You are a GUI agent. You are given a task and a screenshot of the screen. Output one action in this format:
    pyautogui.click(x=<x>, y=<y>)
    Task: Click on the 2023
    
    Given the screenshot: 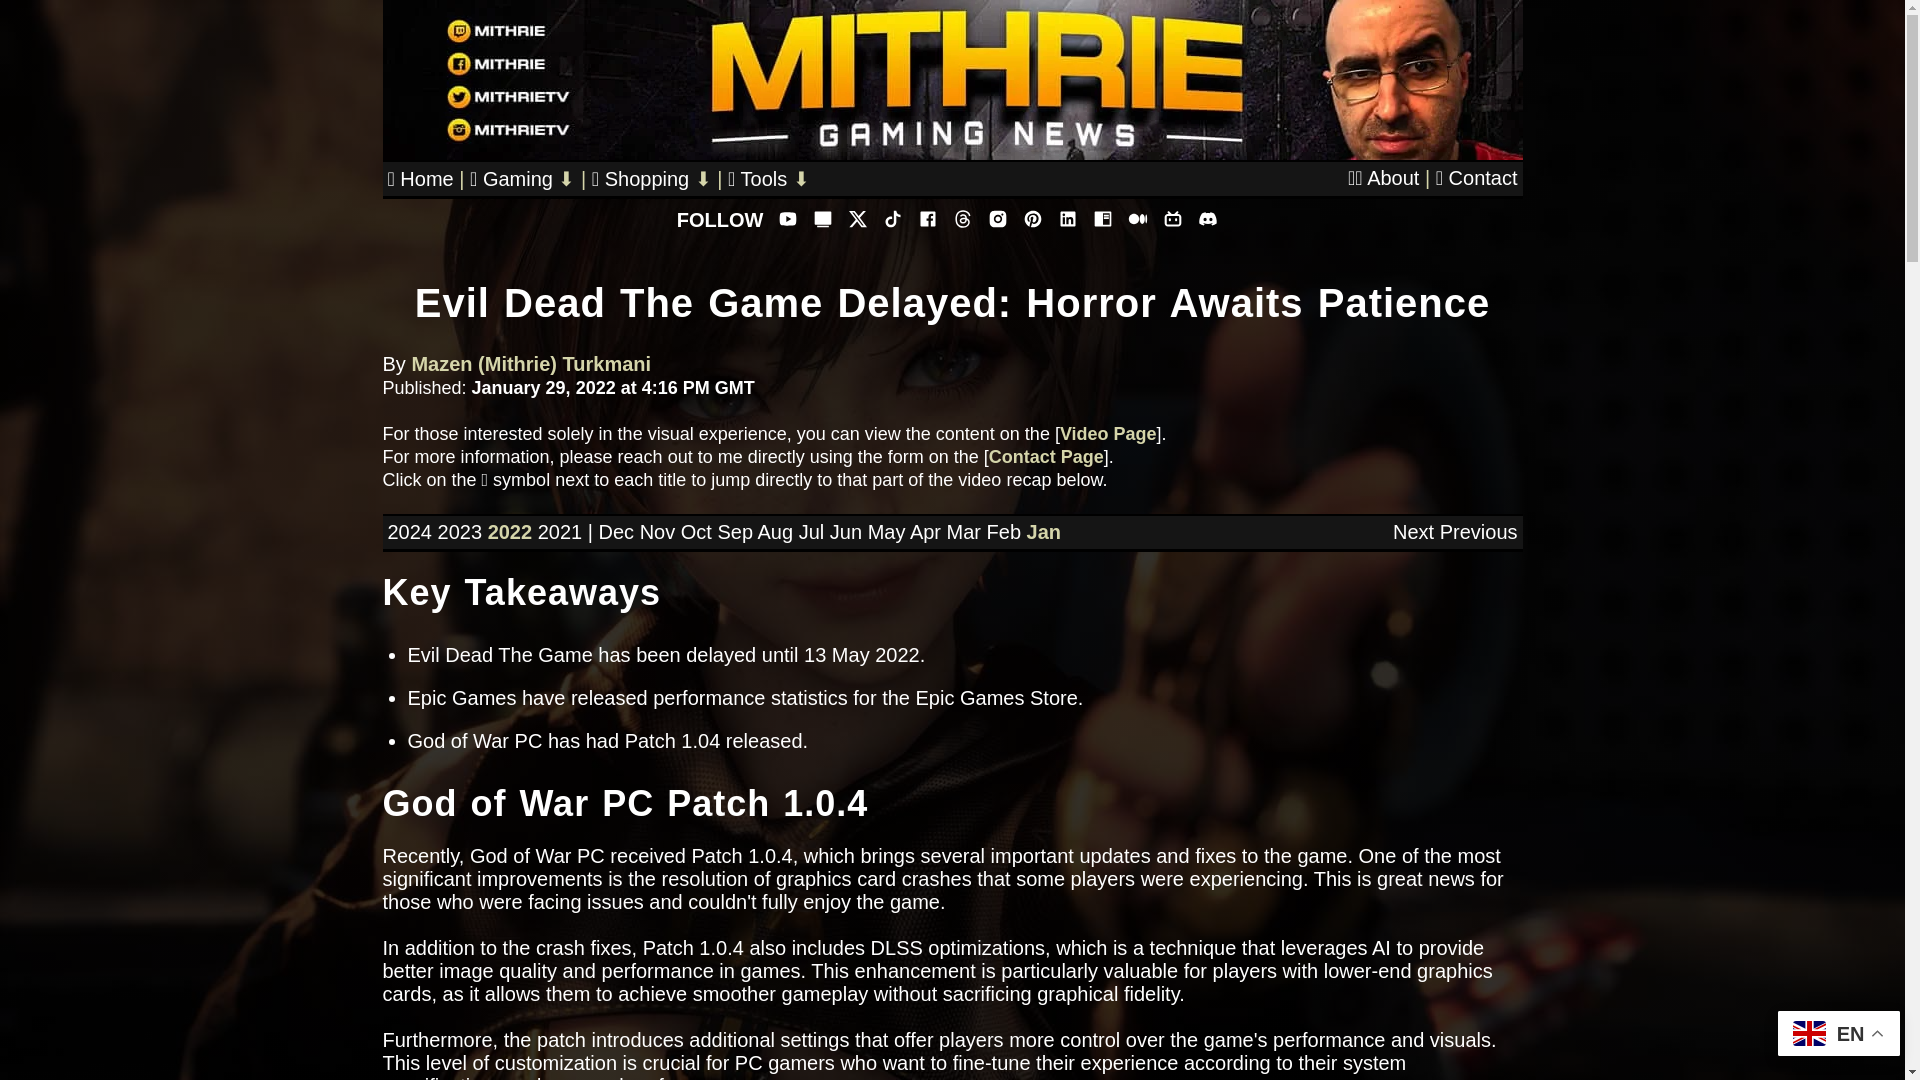 What is the action you would take?
    pyautogui.click(x=460, y=532)
    